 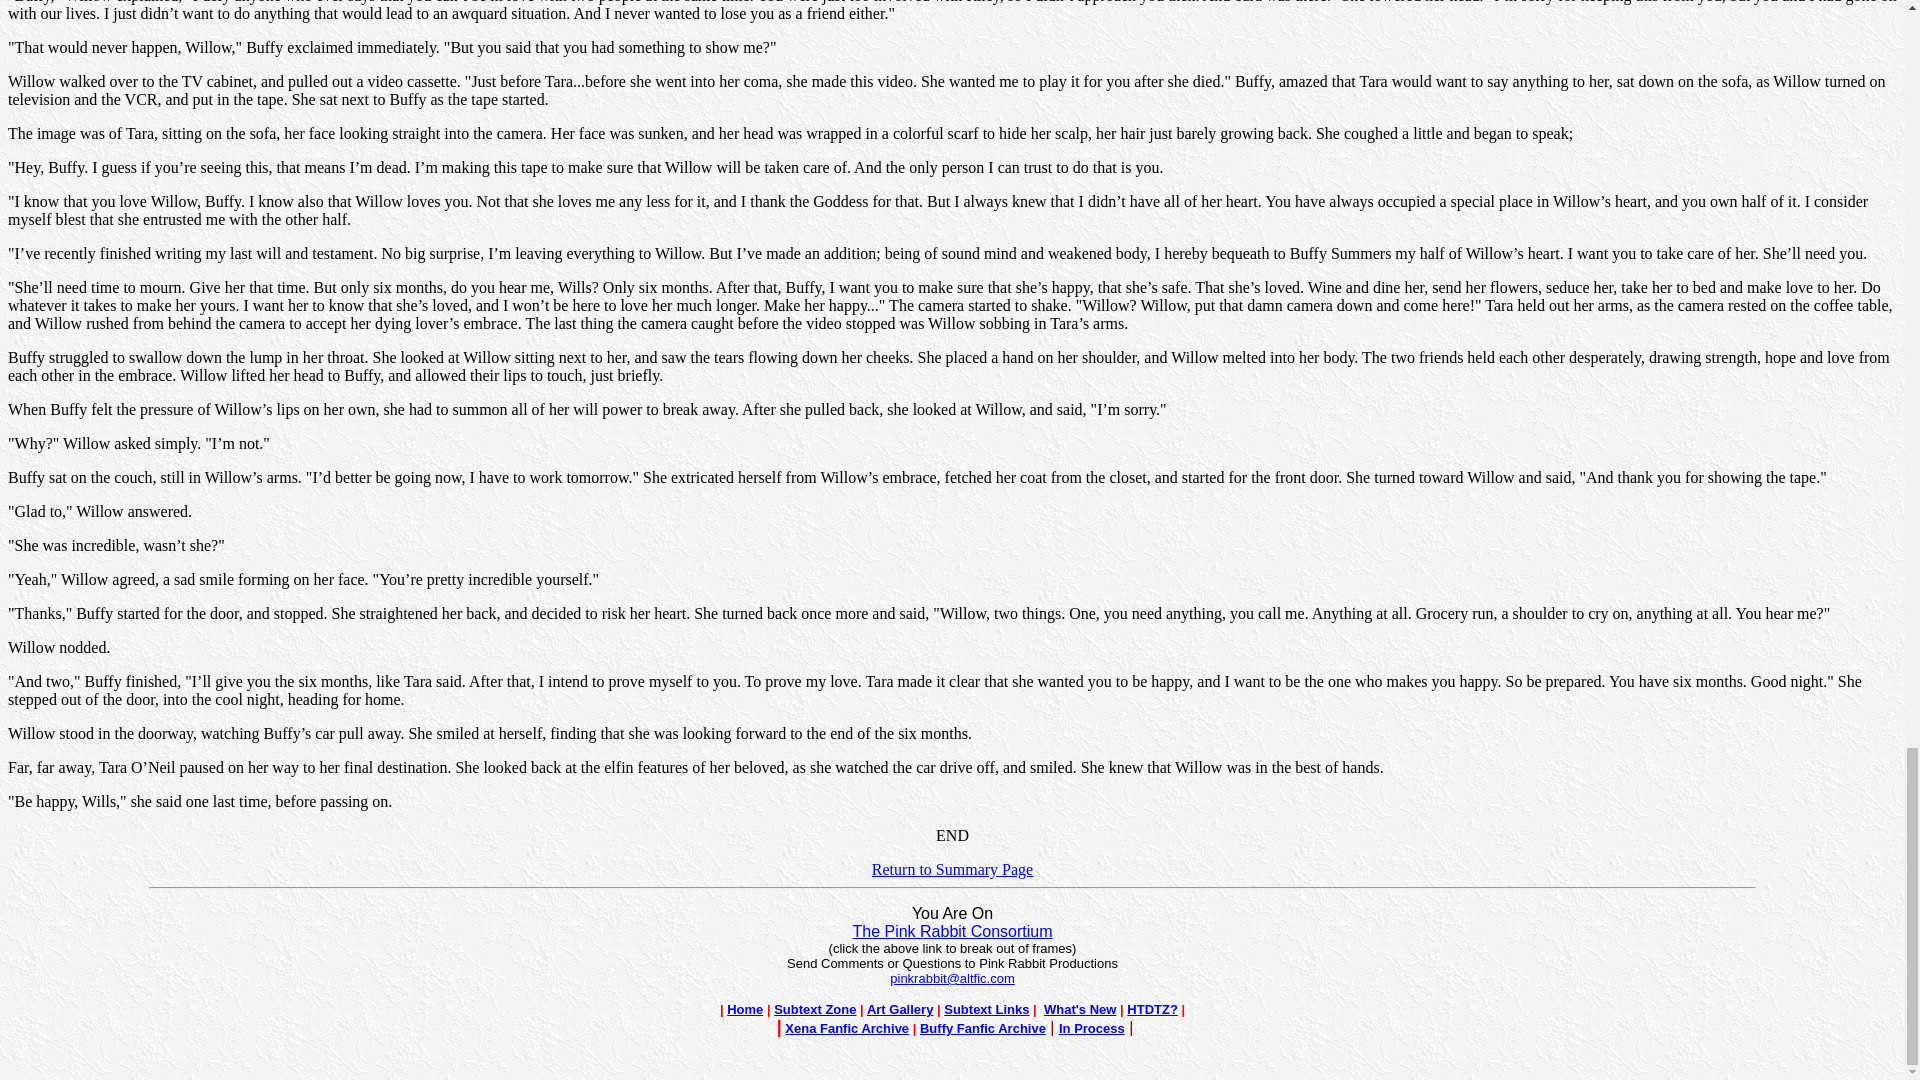 What do you see at coordinates (744, 1008) in the screenshot?
I see `Home` at bounding box center [744, 1008].